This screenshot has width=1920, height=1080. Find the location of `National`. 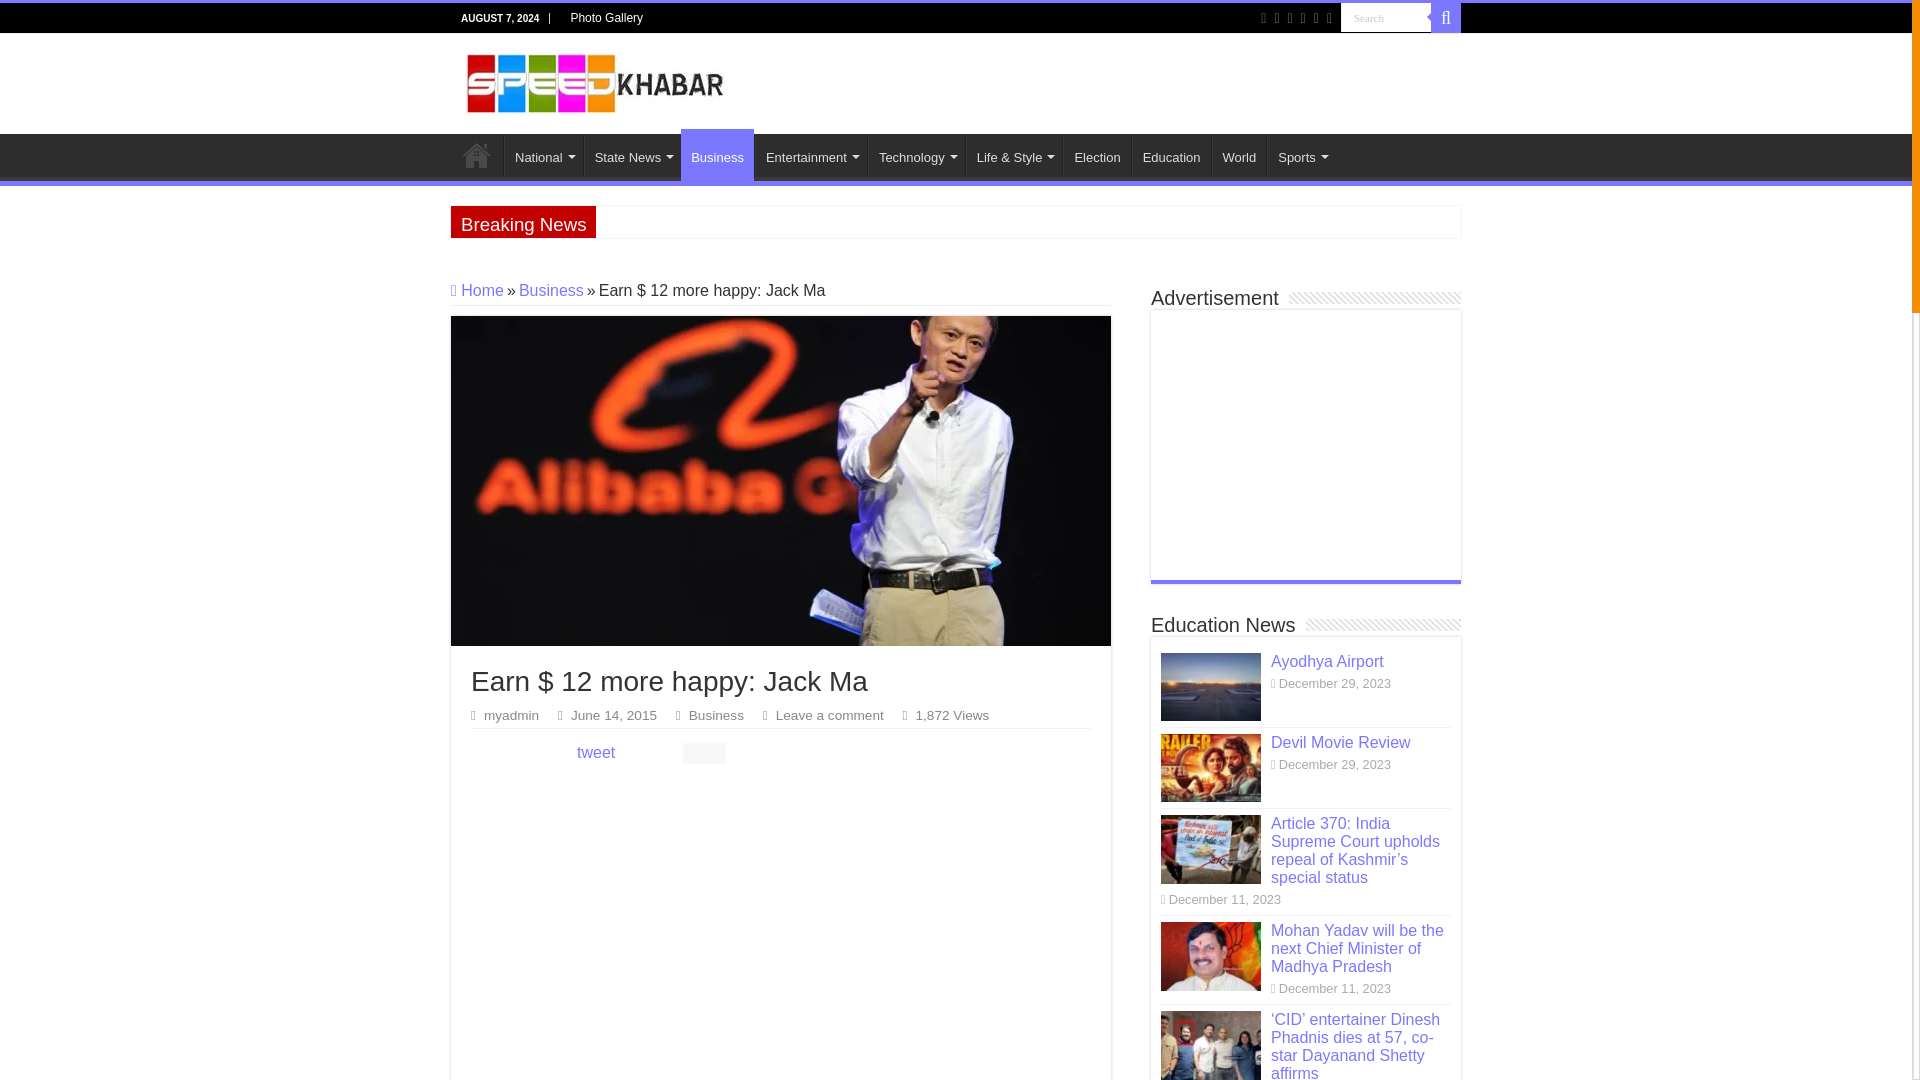

National is located at coordinates (543, 154).